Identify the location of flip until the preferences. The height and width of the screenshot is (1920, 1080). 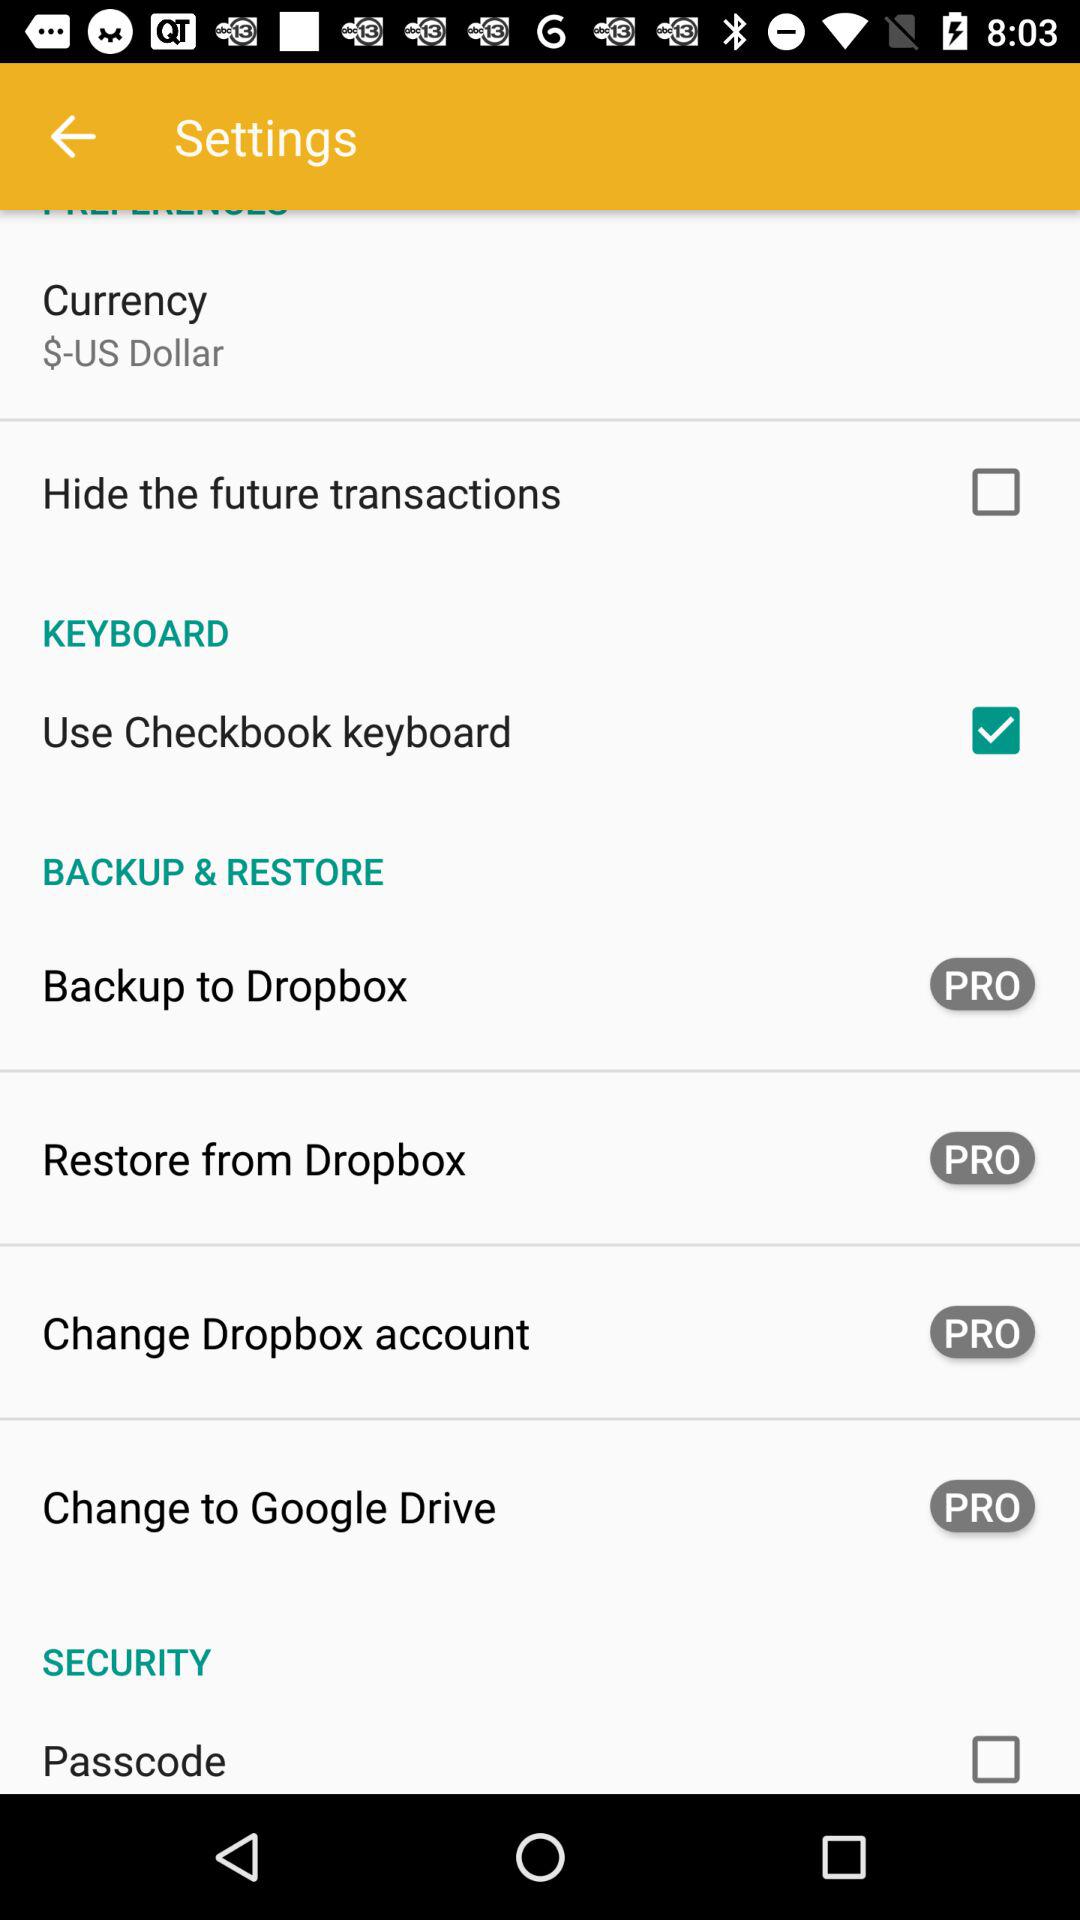
(540, 218).